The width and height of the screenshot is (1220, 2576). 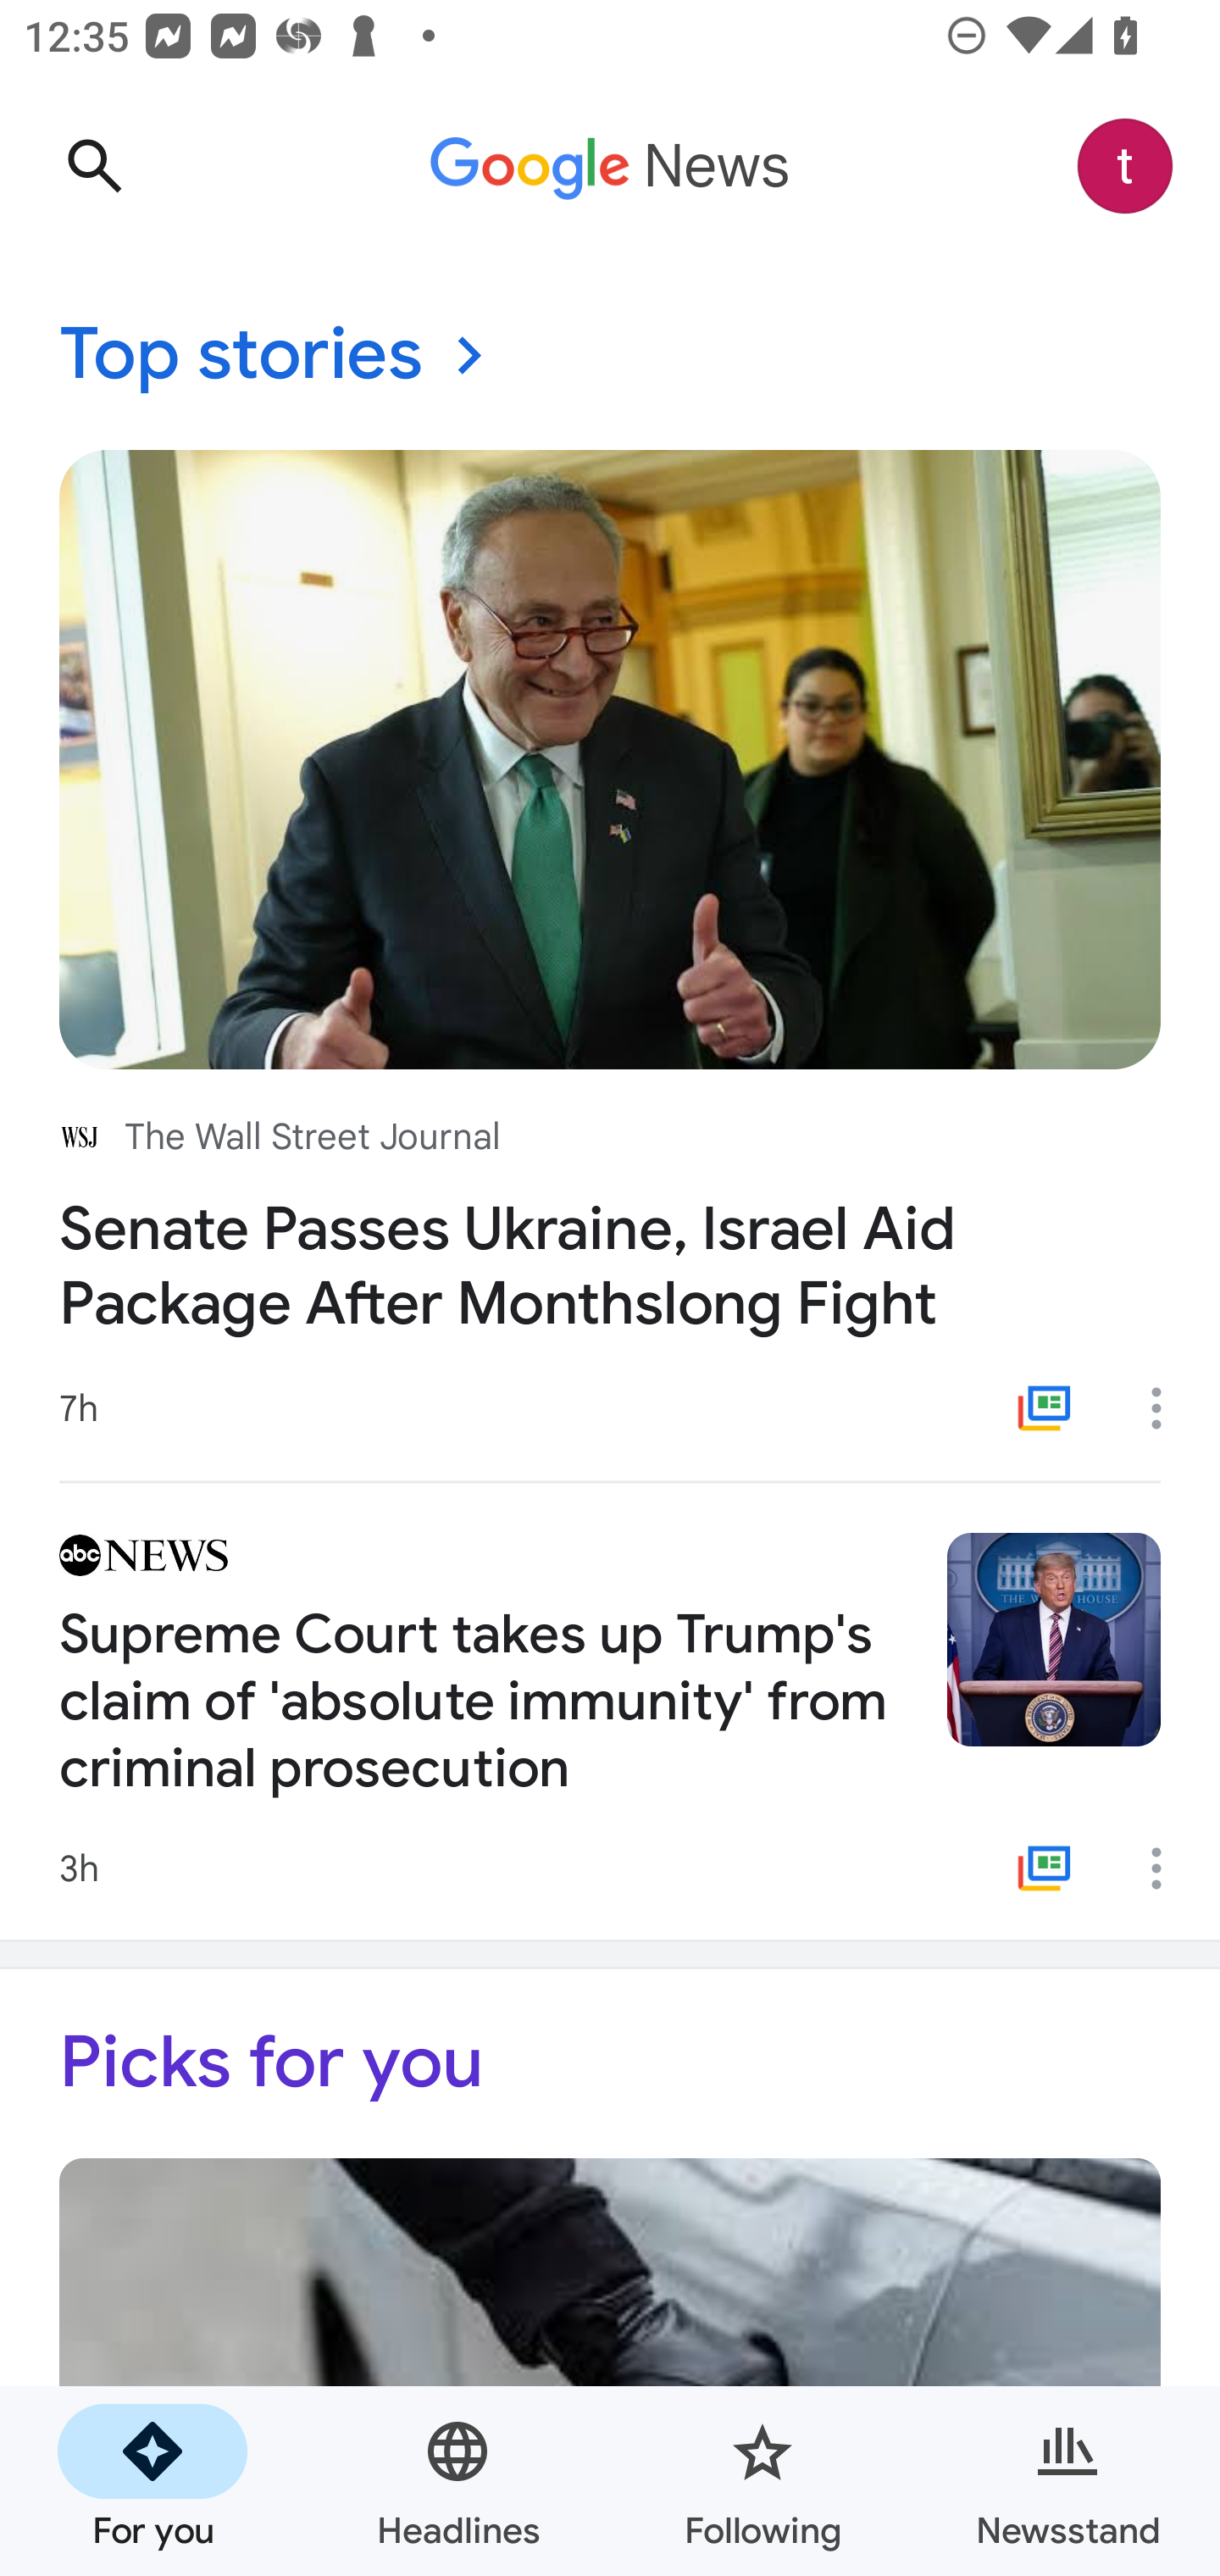 What do you see at coordinates (94, 166) in the screenshot?
I see `Search` at bounding box center [94, 166].